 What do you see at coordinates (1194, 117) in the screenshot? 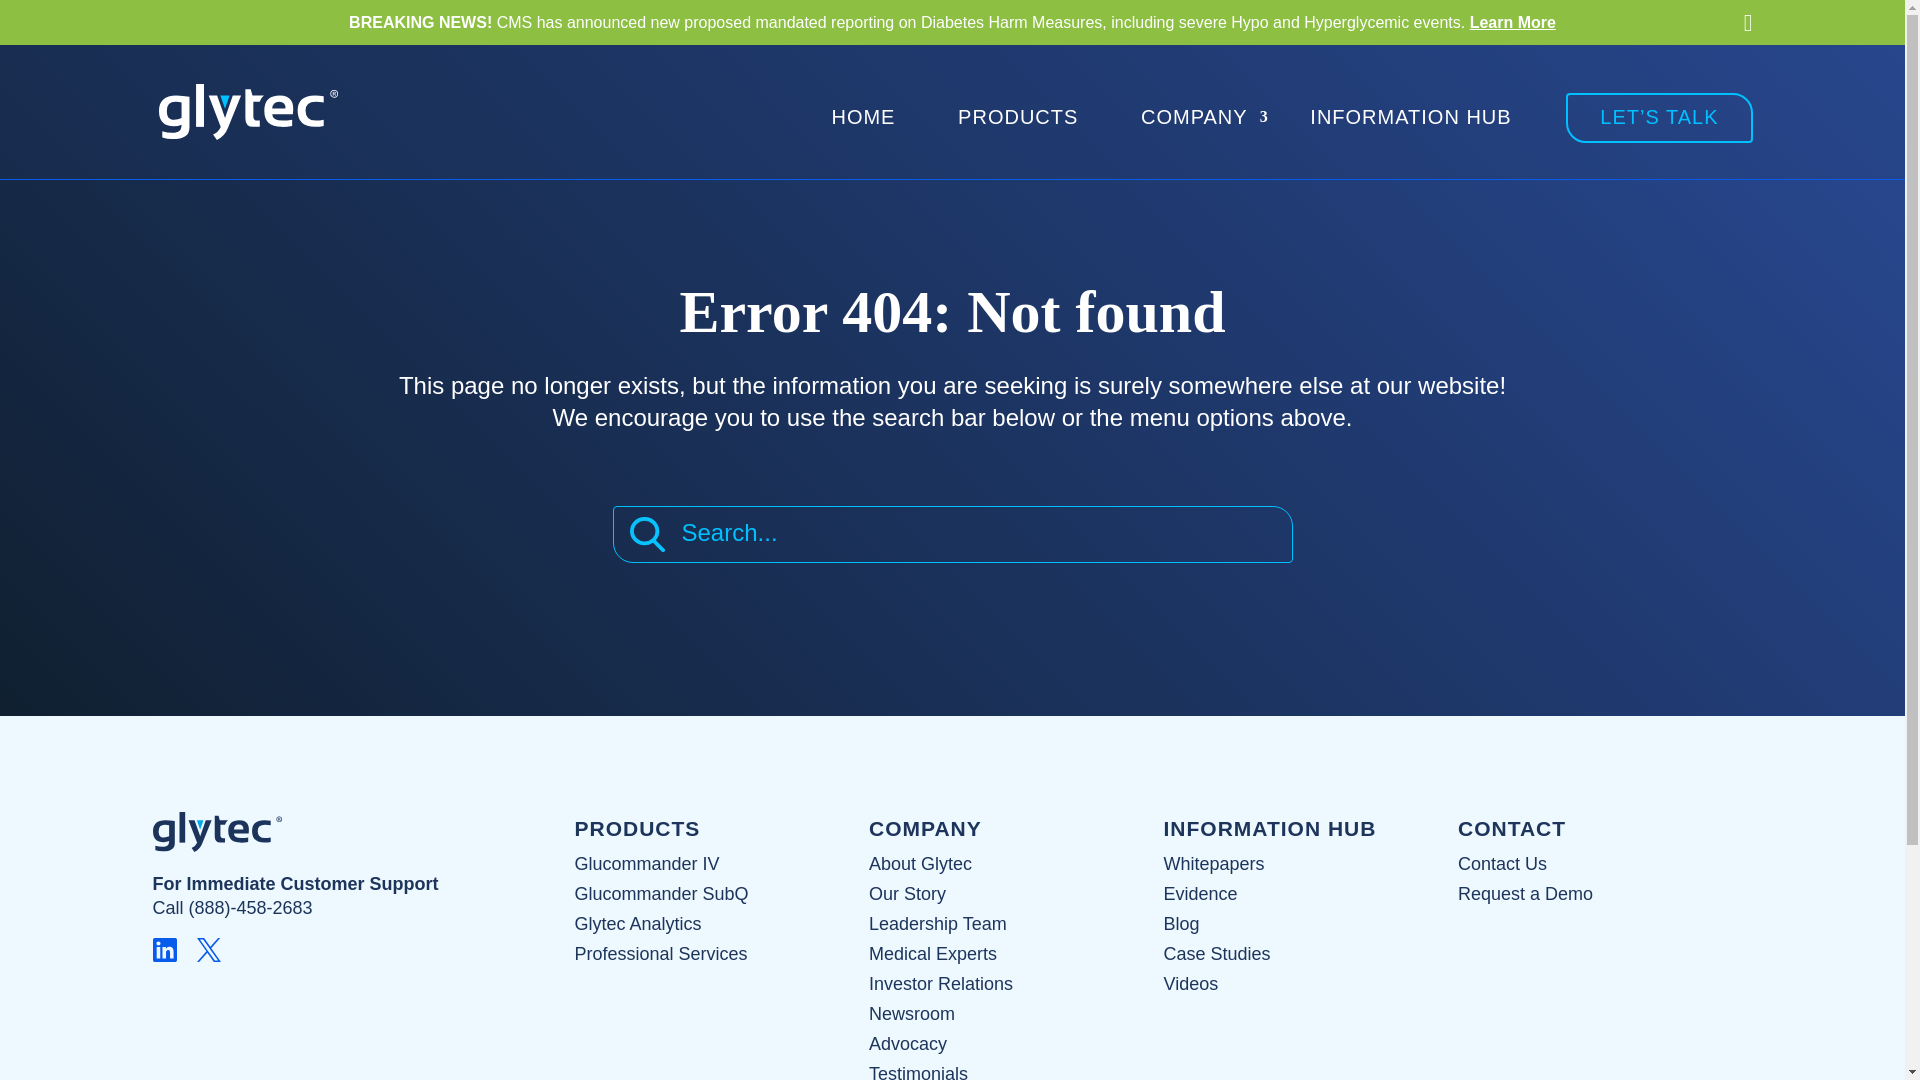
I see `COMPANY` at bounding box center [1194, 117].